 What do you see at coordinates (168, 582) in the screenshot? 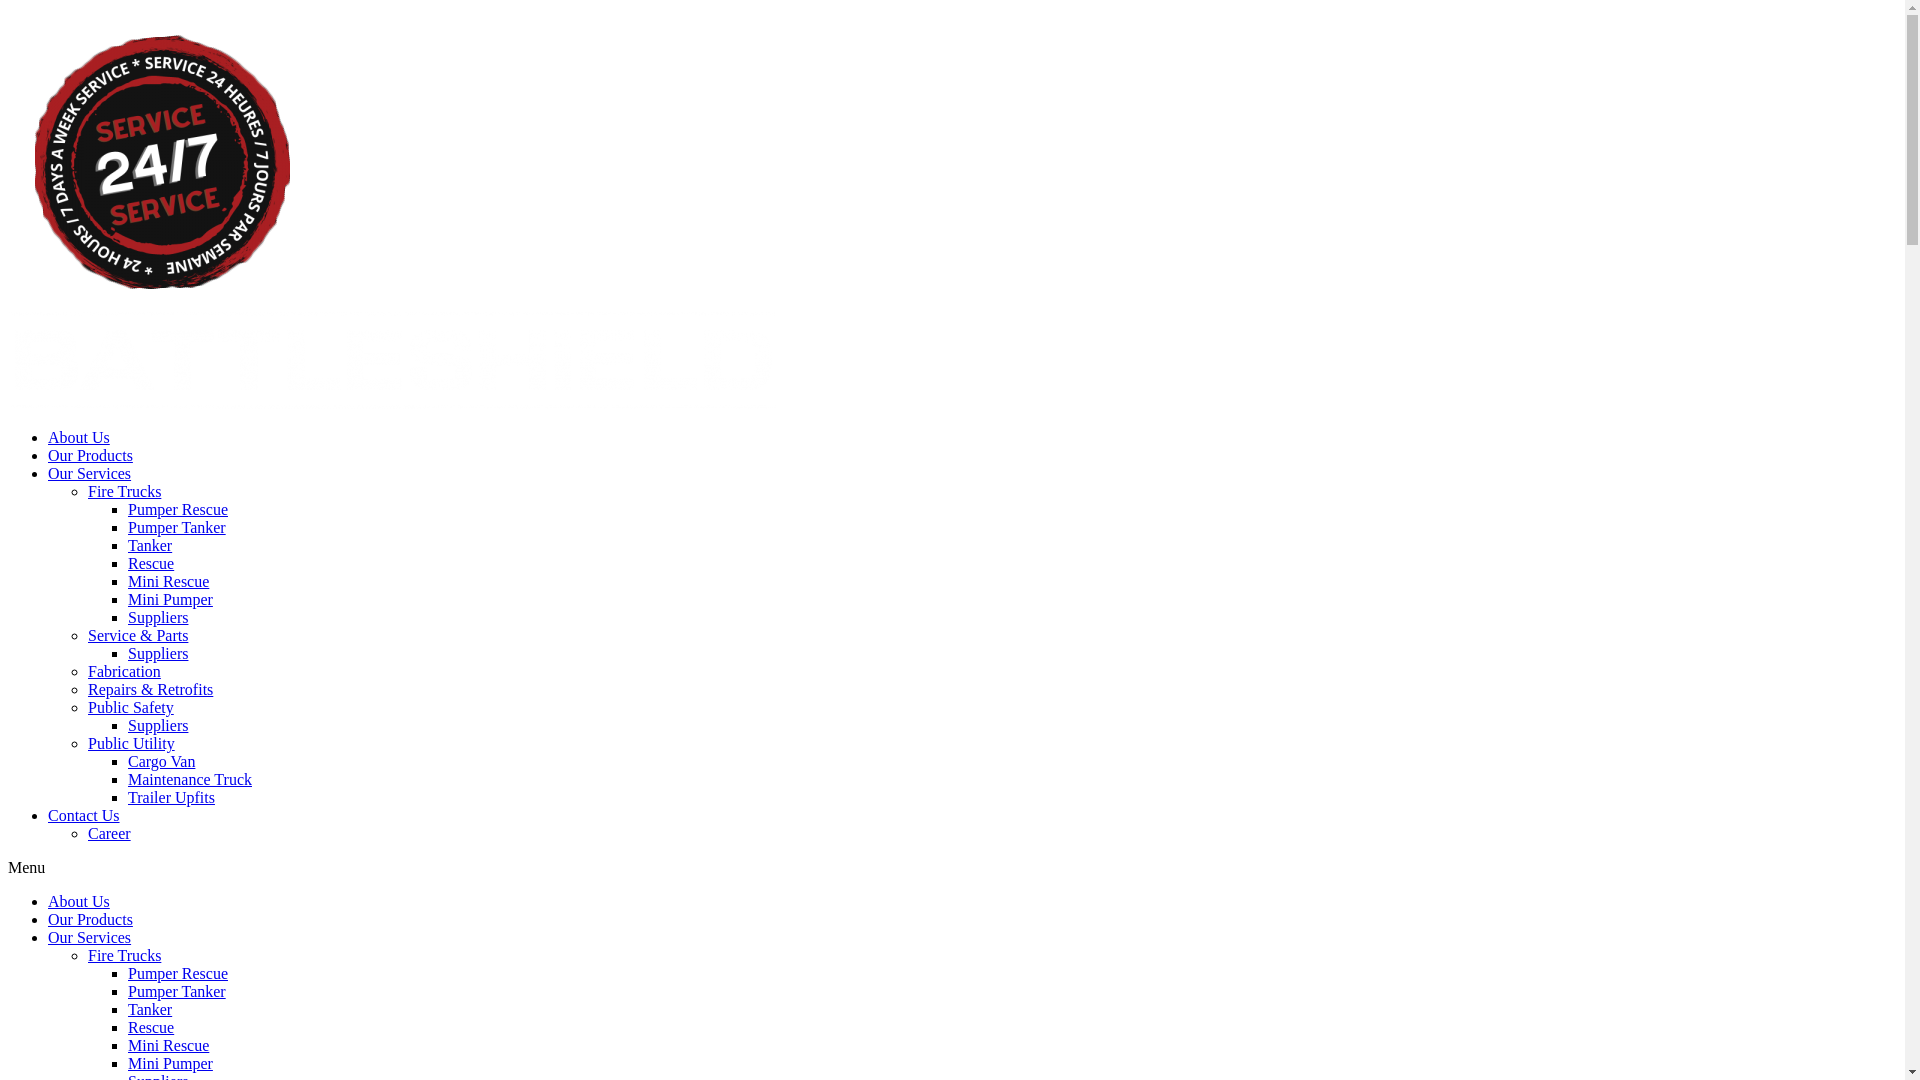
I see `Mini Rescue` at bounding box center [168, 582].